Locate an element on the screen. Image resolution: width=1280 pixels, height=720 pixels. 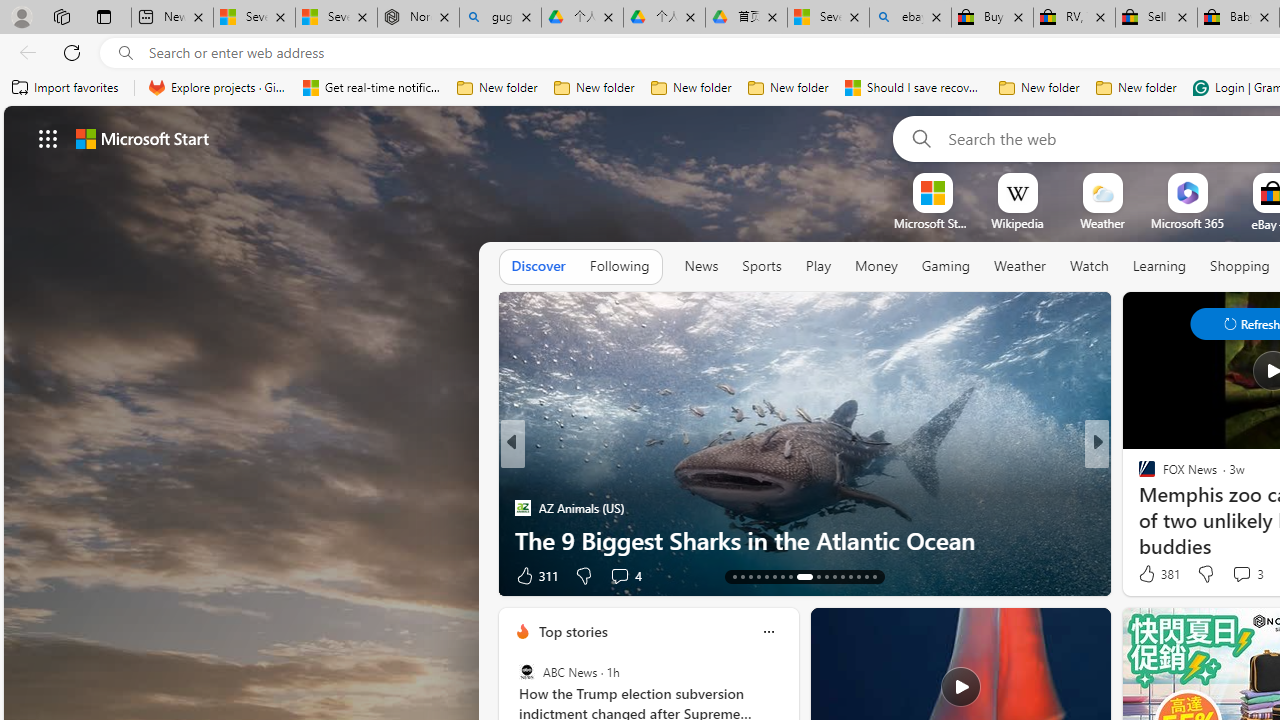
Following is located at coordinates (619, 266).